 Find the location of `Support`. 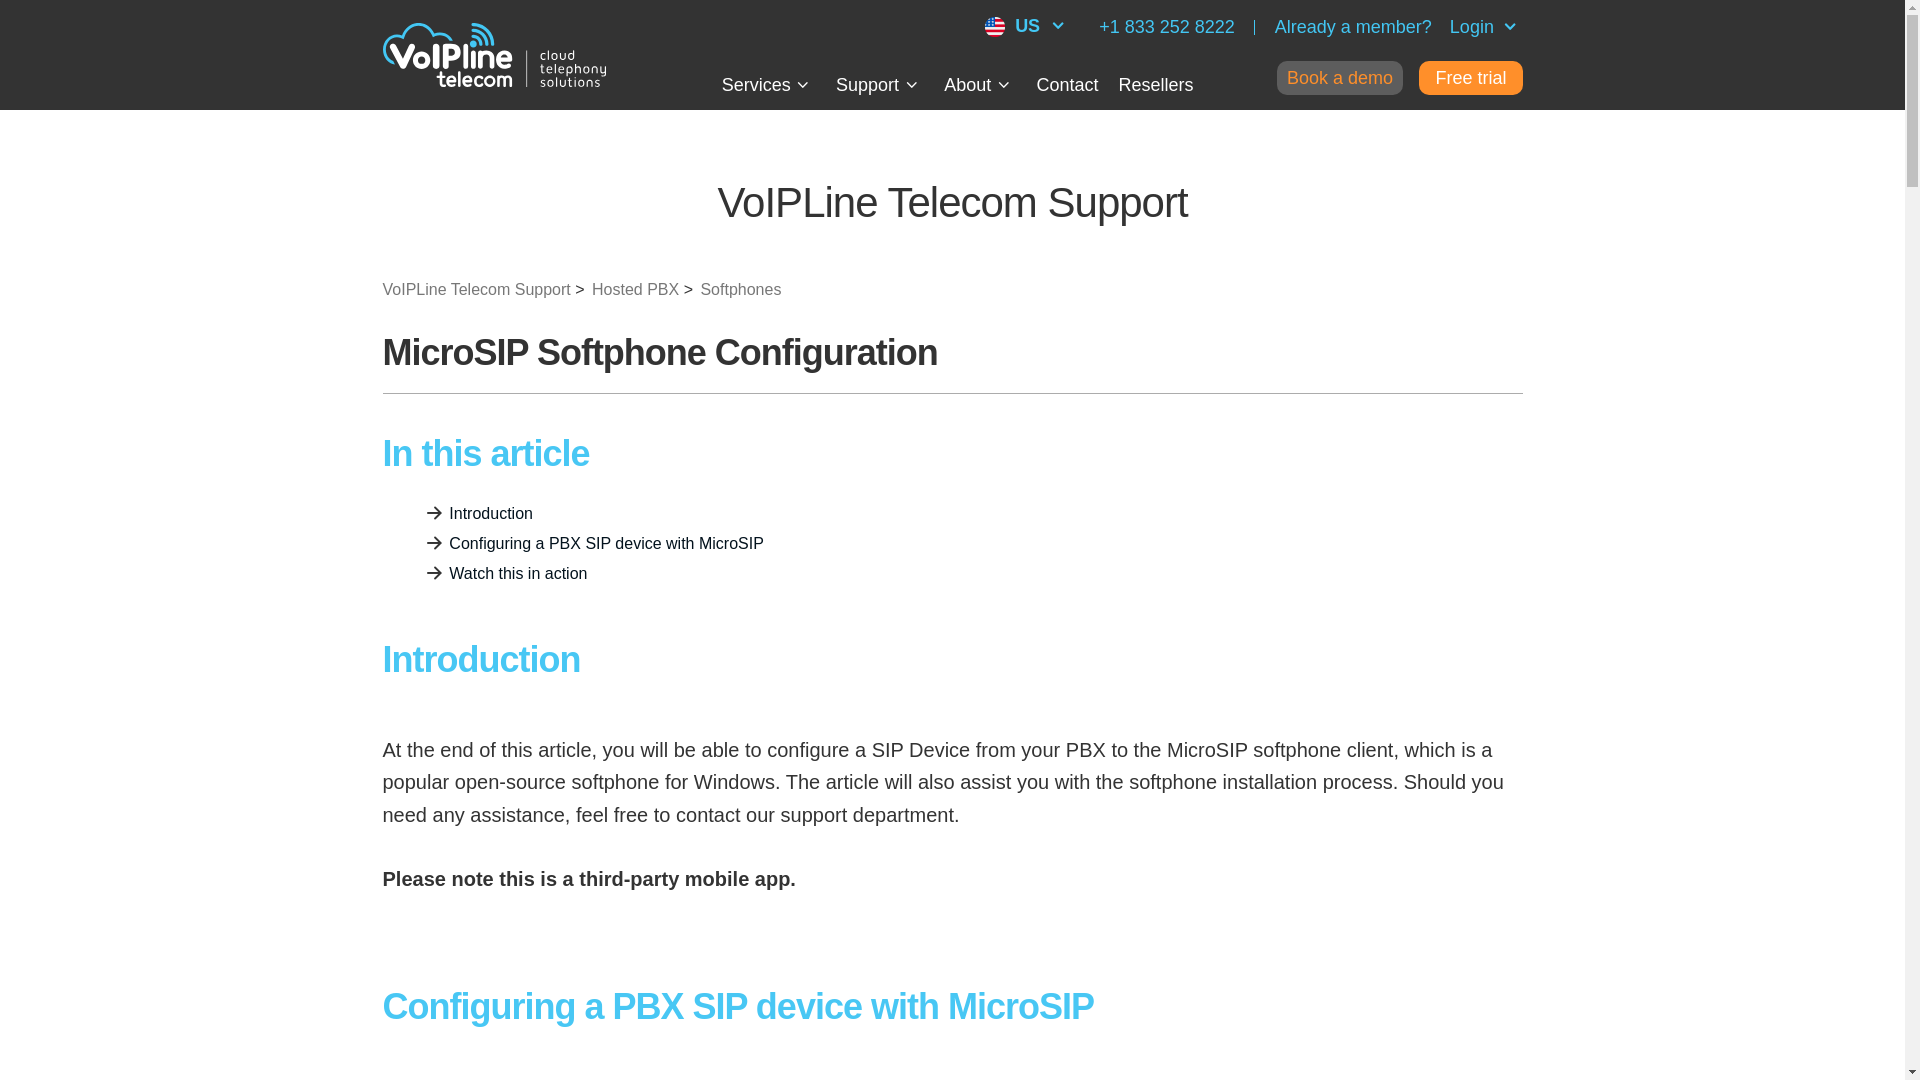

Support is located at coordinates (879, 85).